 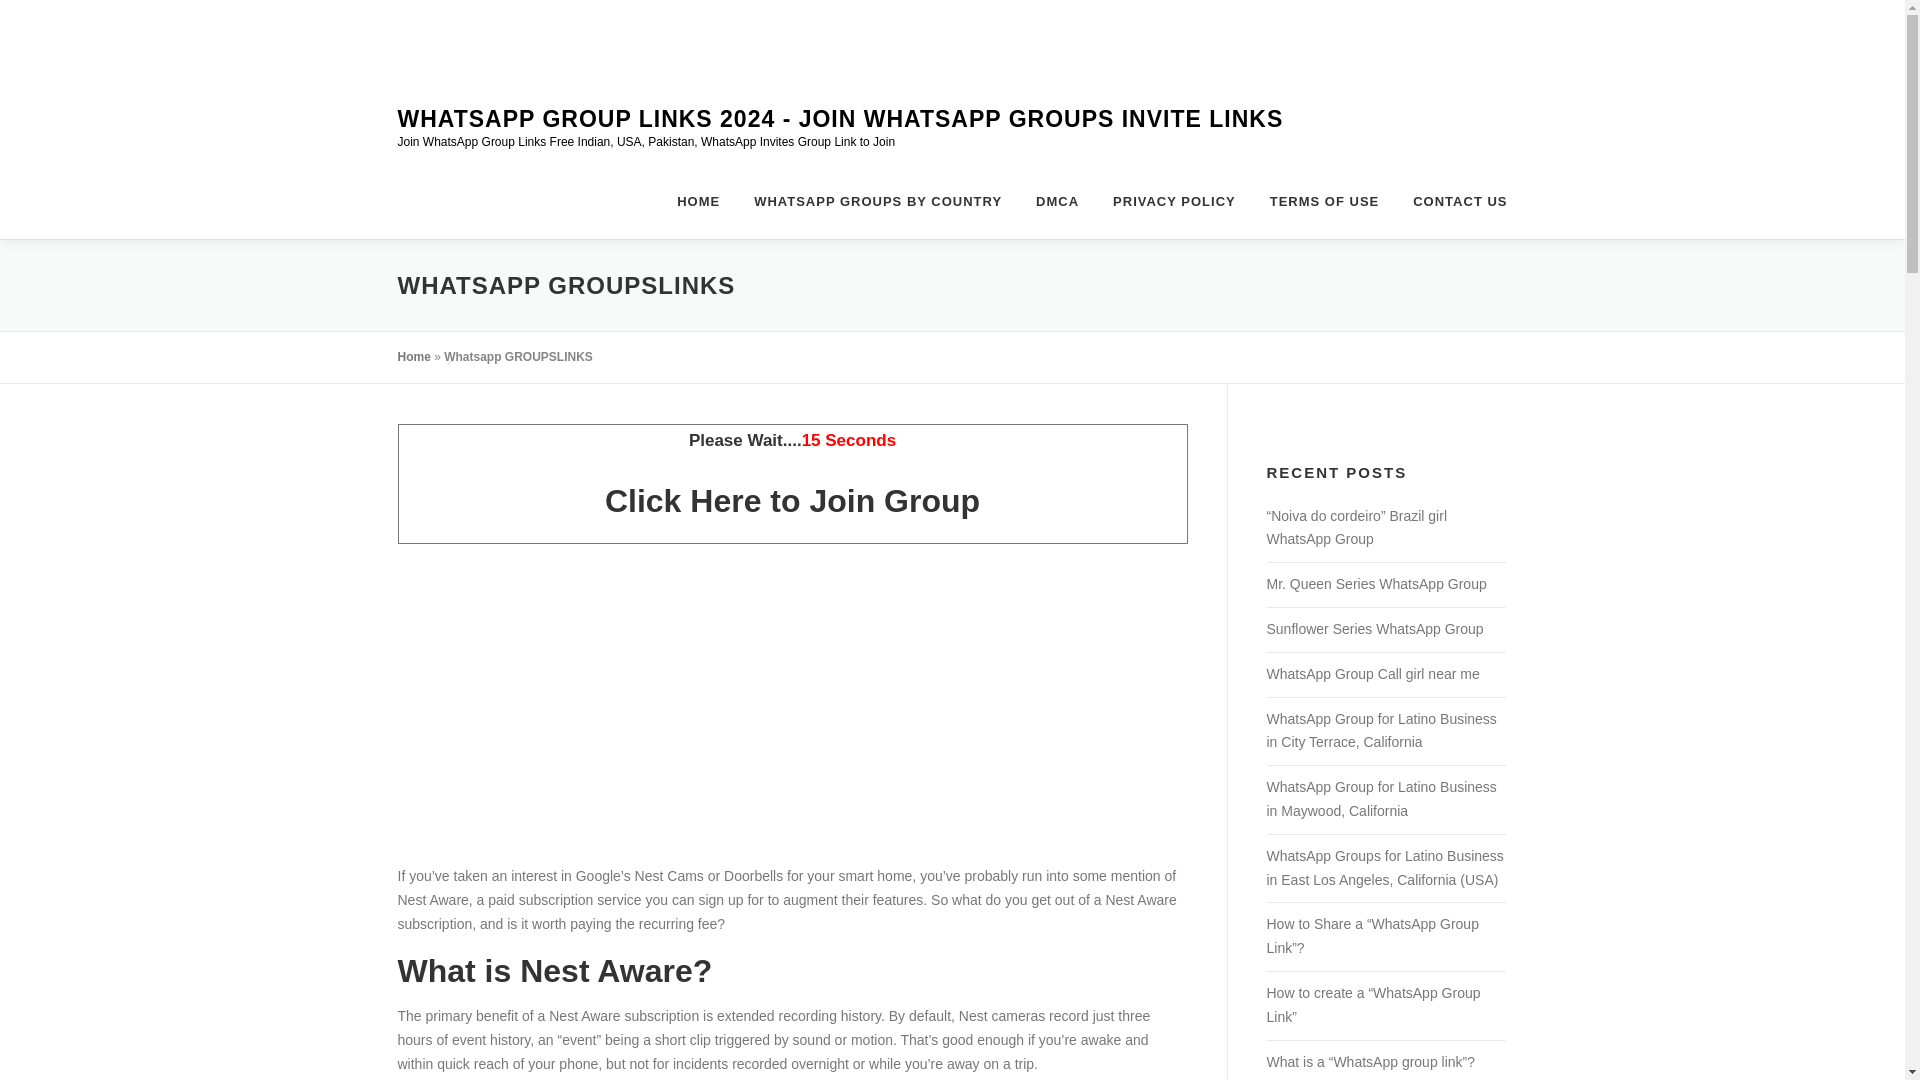 I want to click on DMCA, so click(x=1058, y=201).